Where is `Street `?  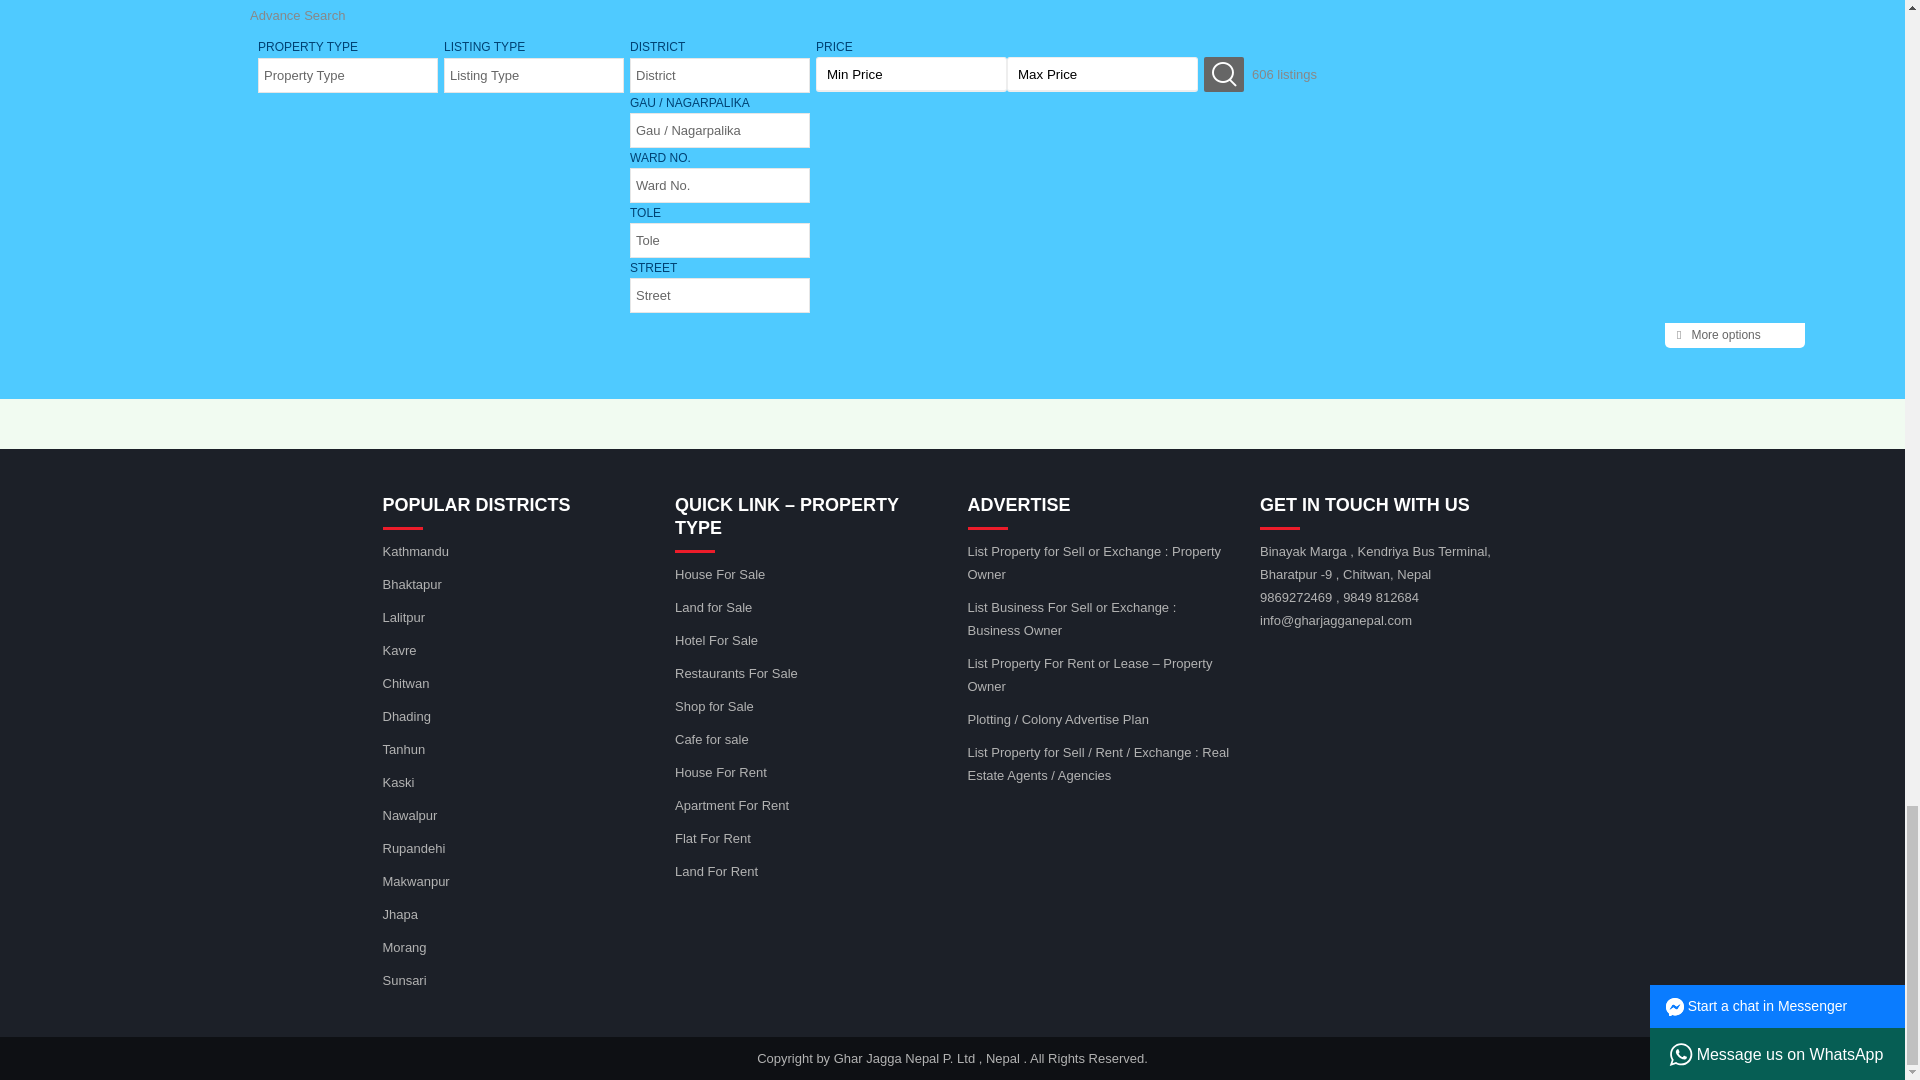 Street  is located at coordinates (720, 295).